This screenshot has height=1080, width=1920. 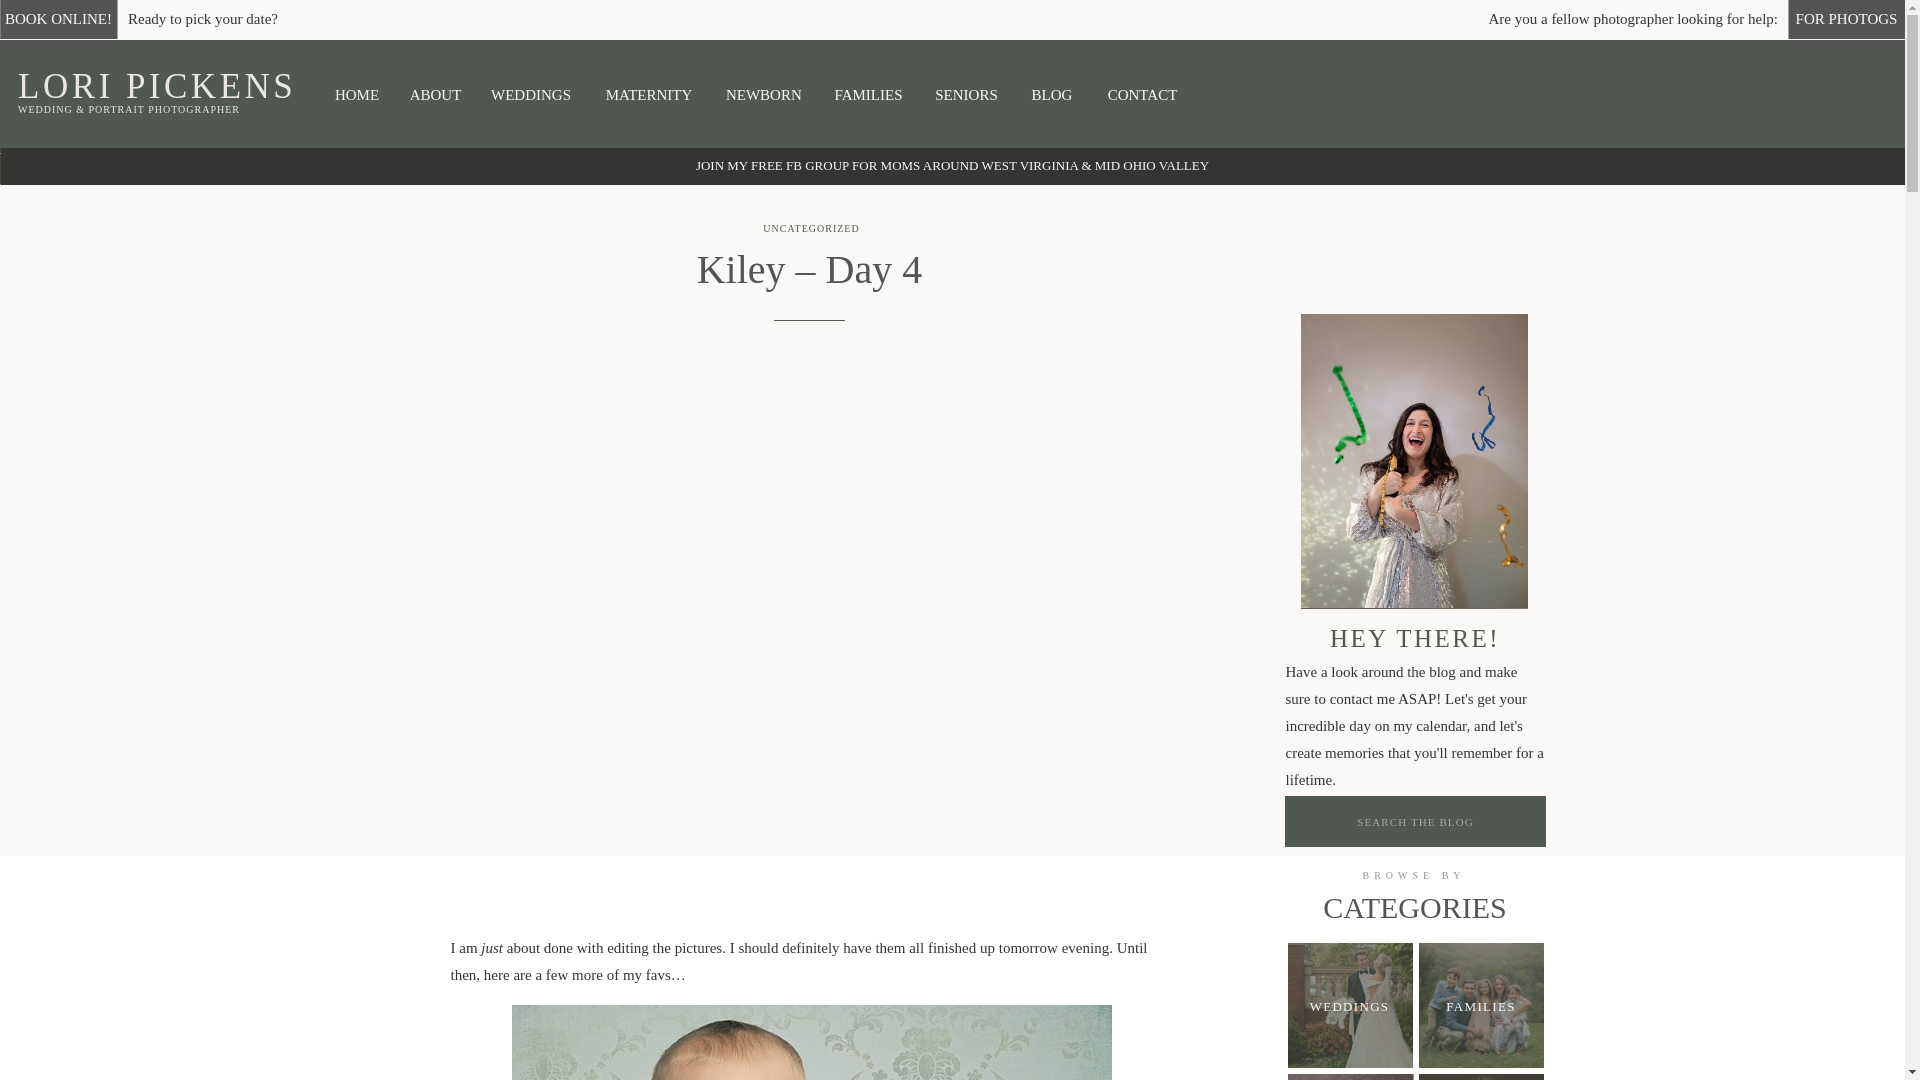 What do you see at coordinates (648, 95) in the screenshot?
I see `MATERNITY` at bounding box center [648, 95].